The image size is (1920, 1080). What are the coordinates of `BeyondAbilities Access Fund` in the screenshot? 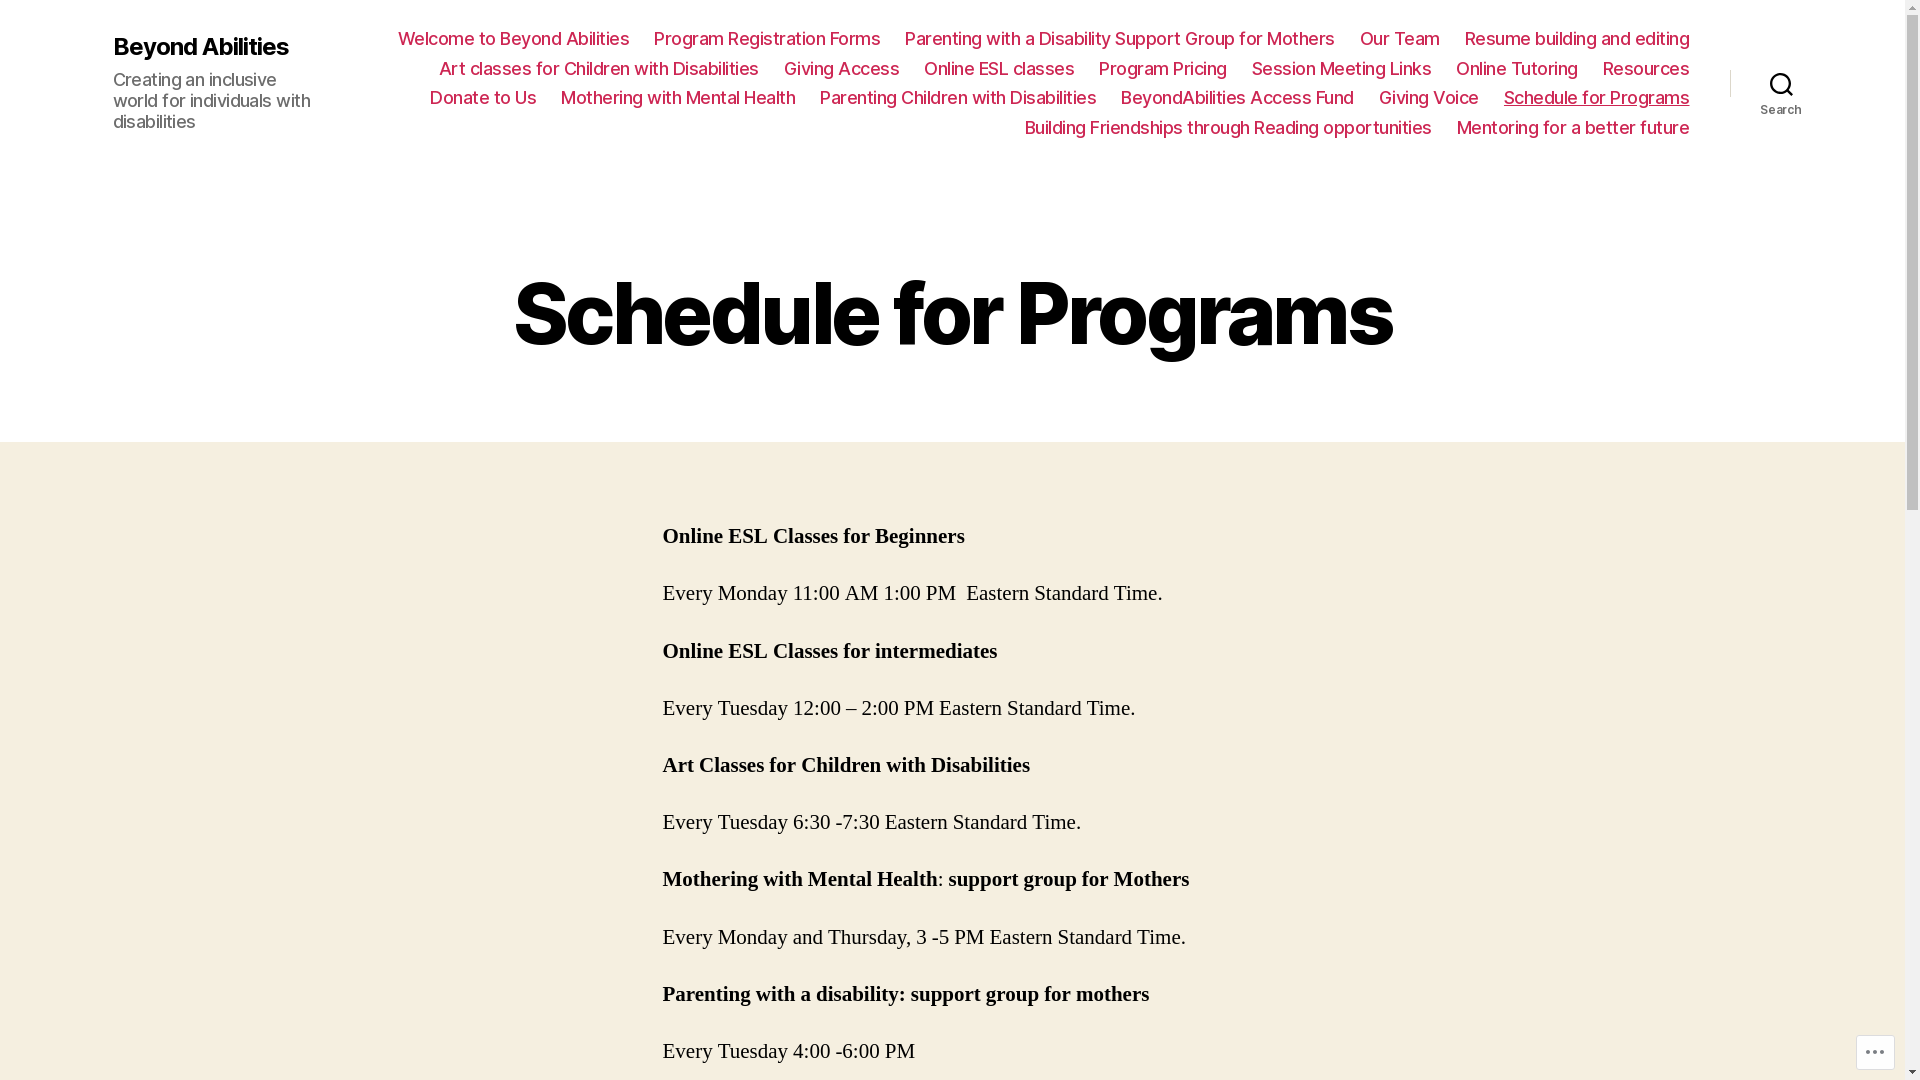 It's located at (1238, 98).